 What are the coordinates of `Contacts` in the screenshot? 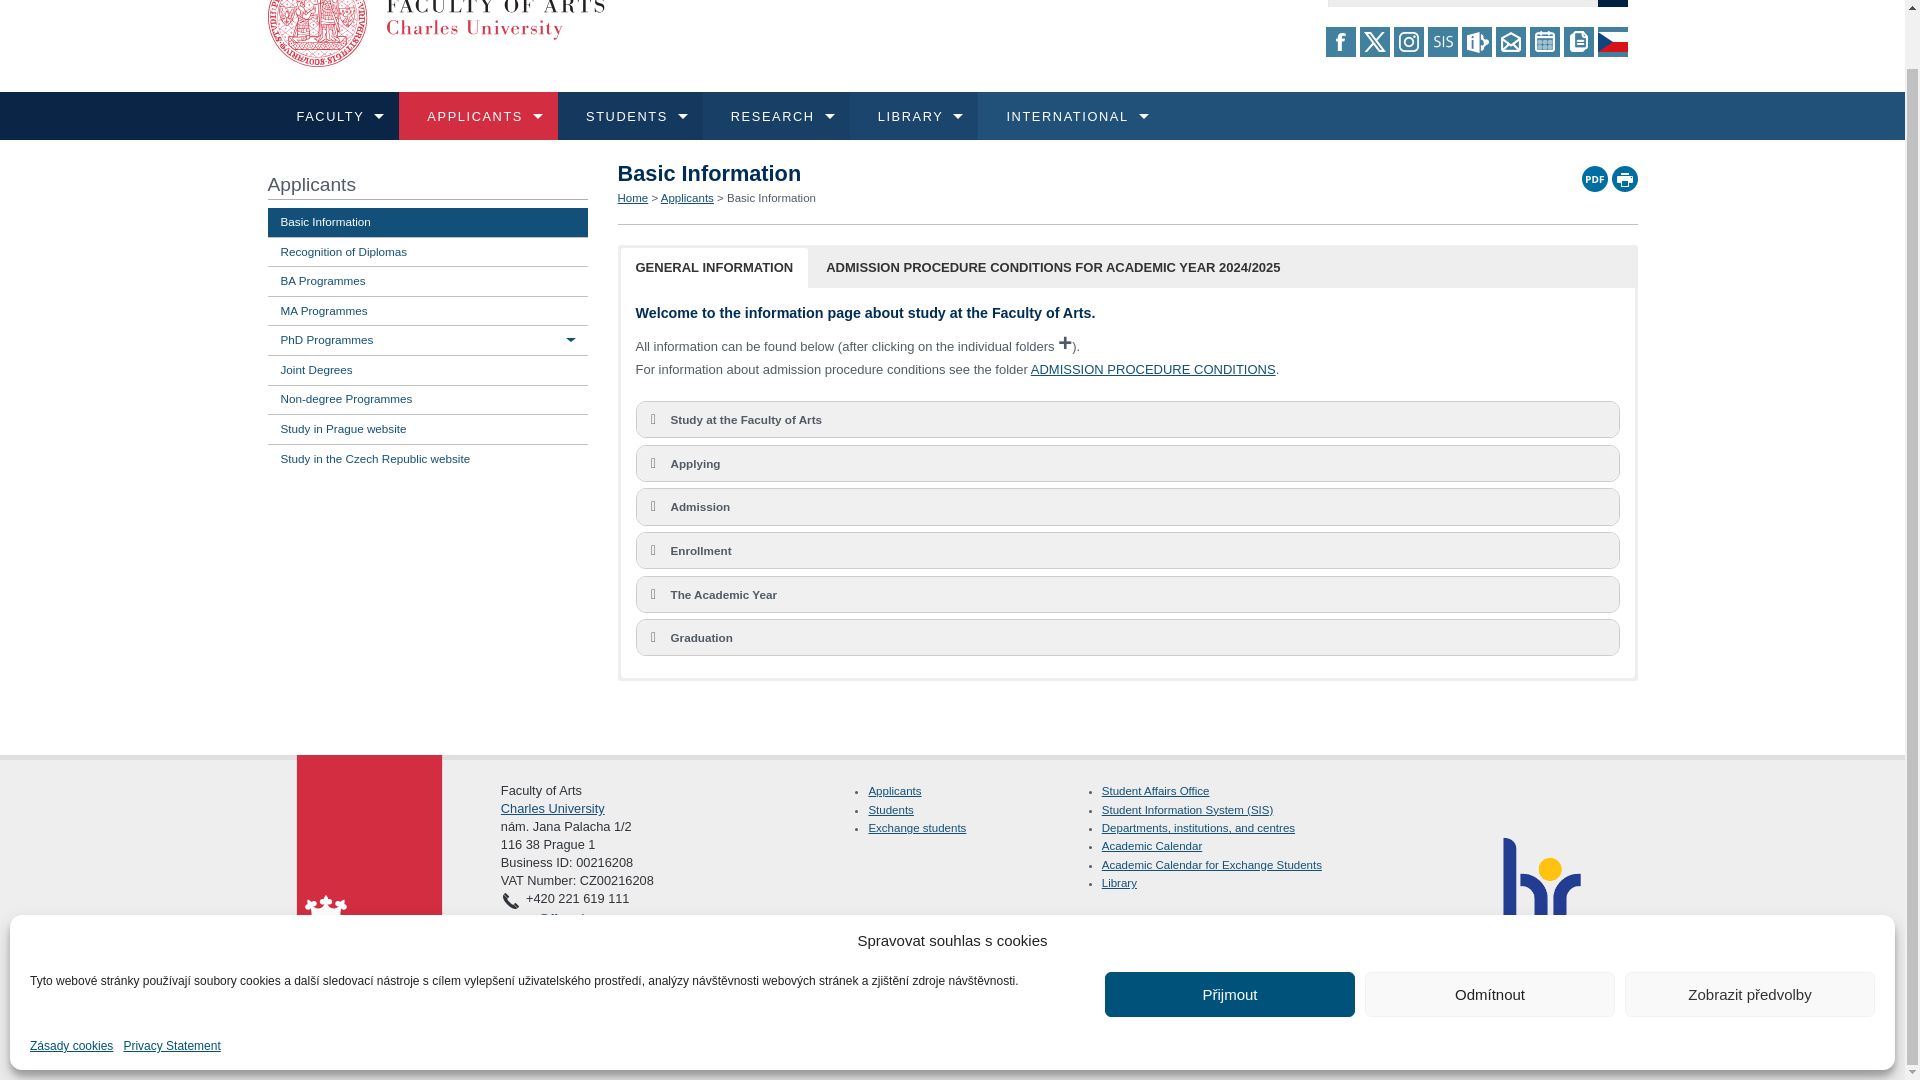 It's located at (886, 280).